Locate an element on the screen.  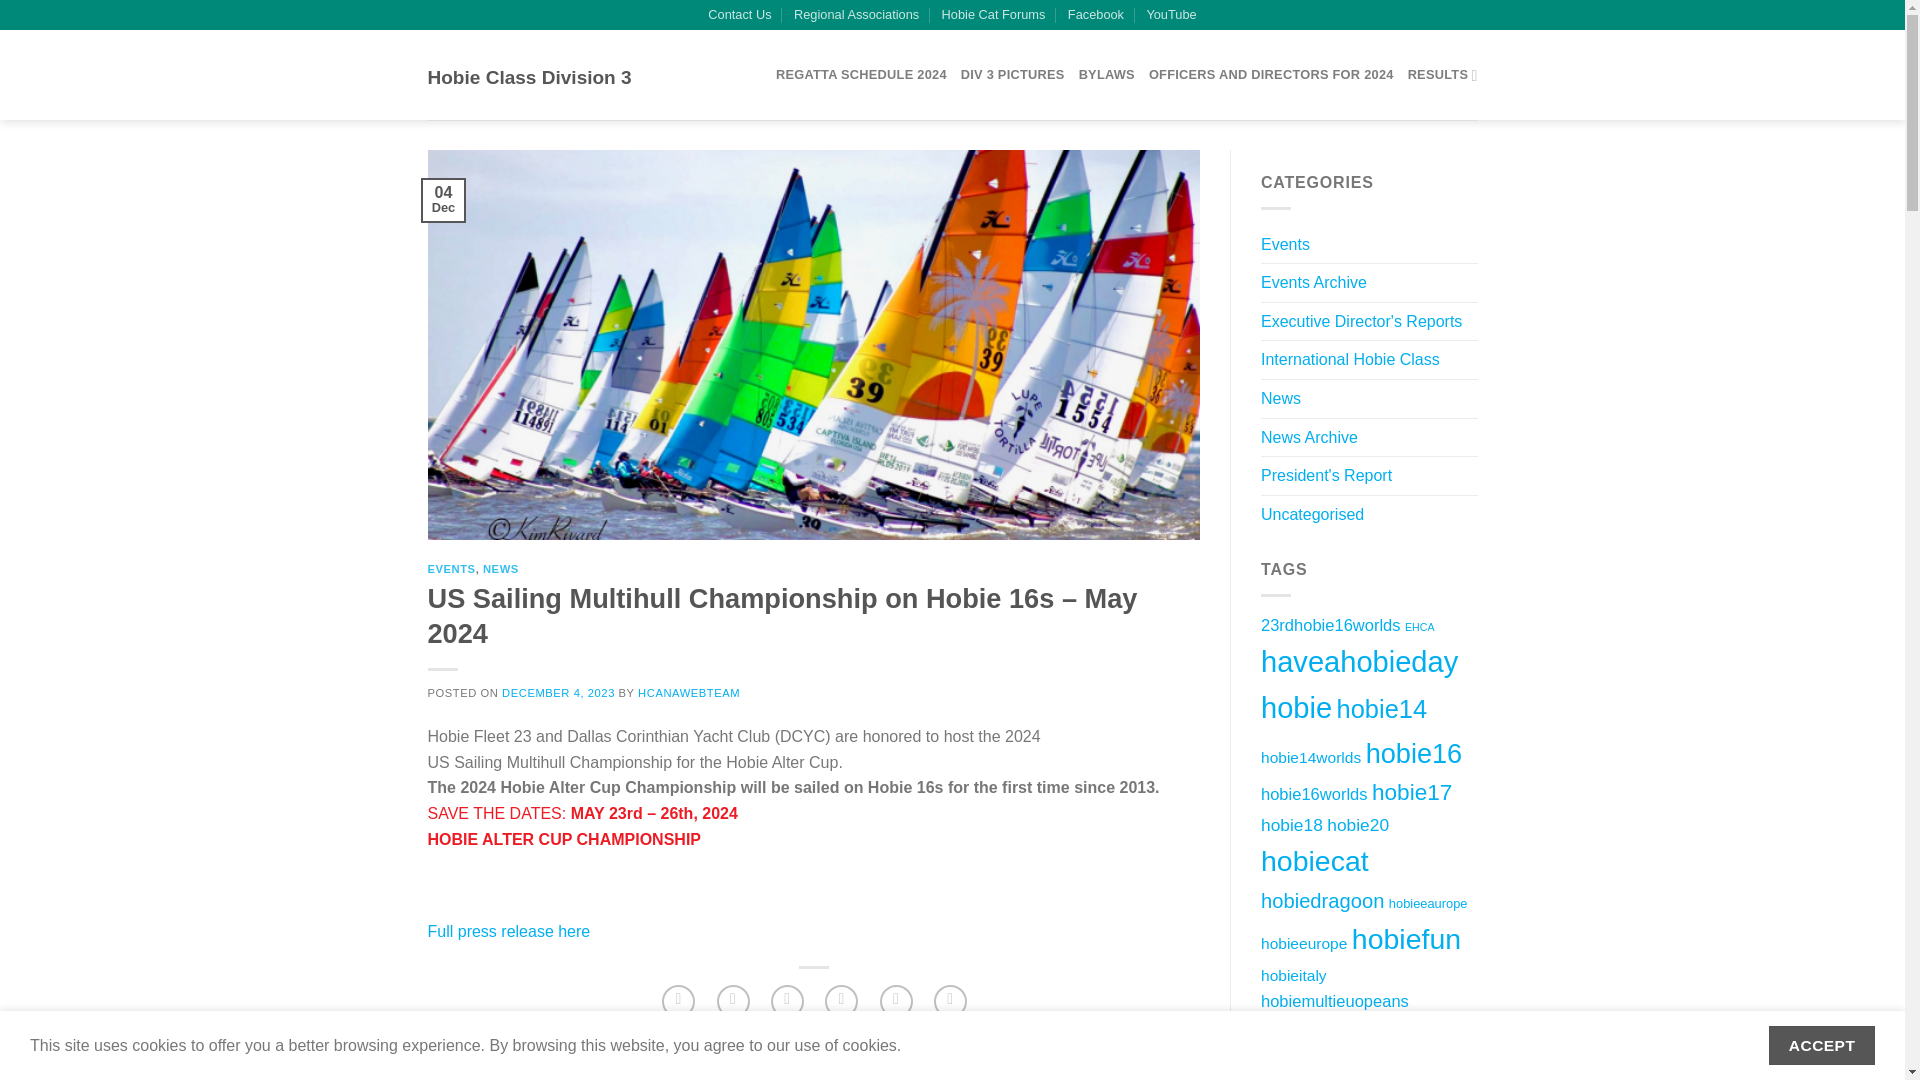
BYLAWS is located at coordinates (1106, 74).